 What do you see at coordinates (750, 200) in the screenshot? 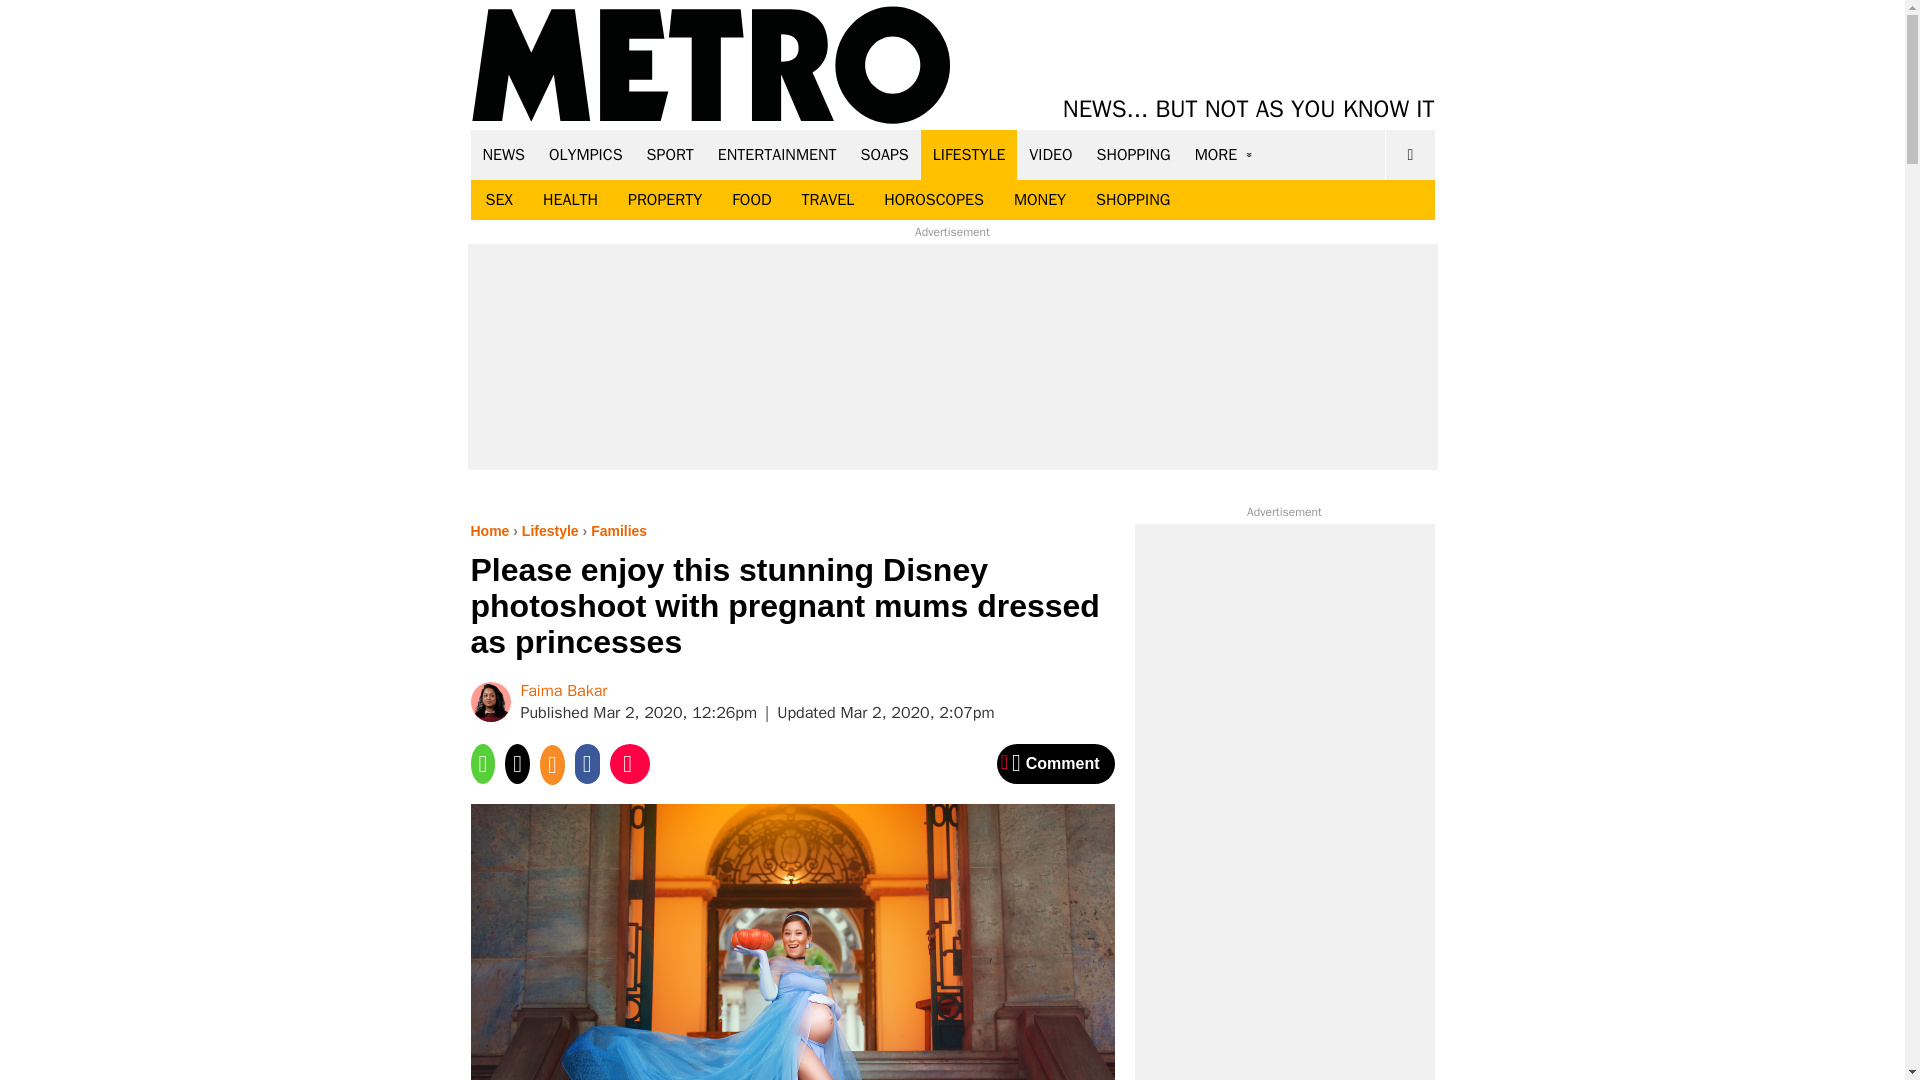
I see `FOOD` at bounding box center [750, 200].